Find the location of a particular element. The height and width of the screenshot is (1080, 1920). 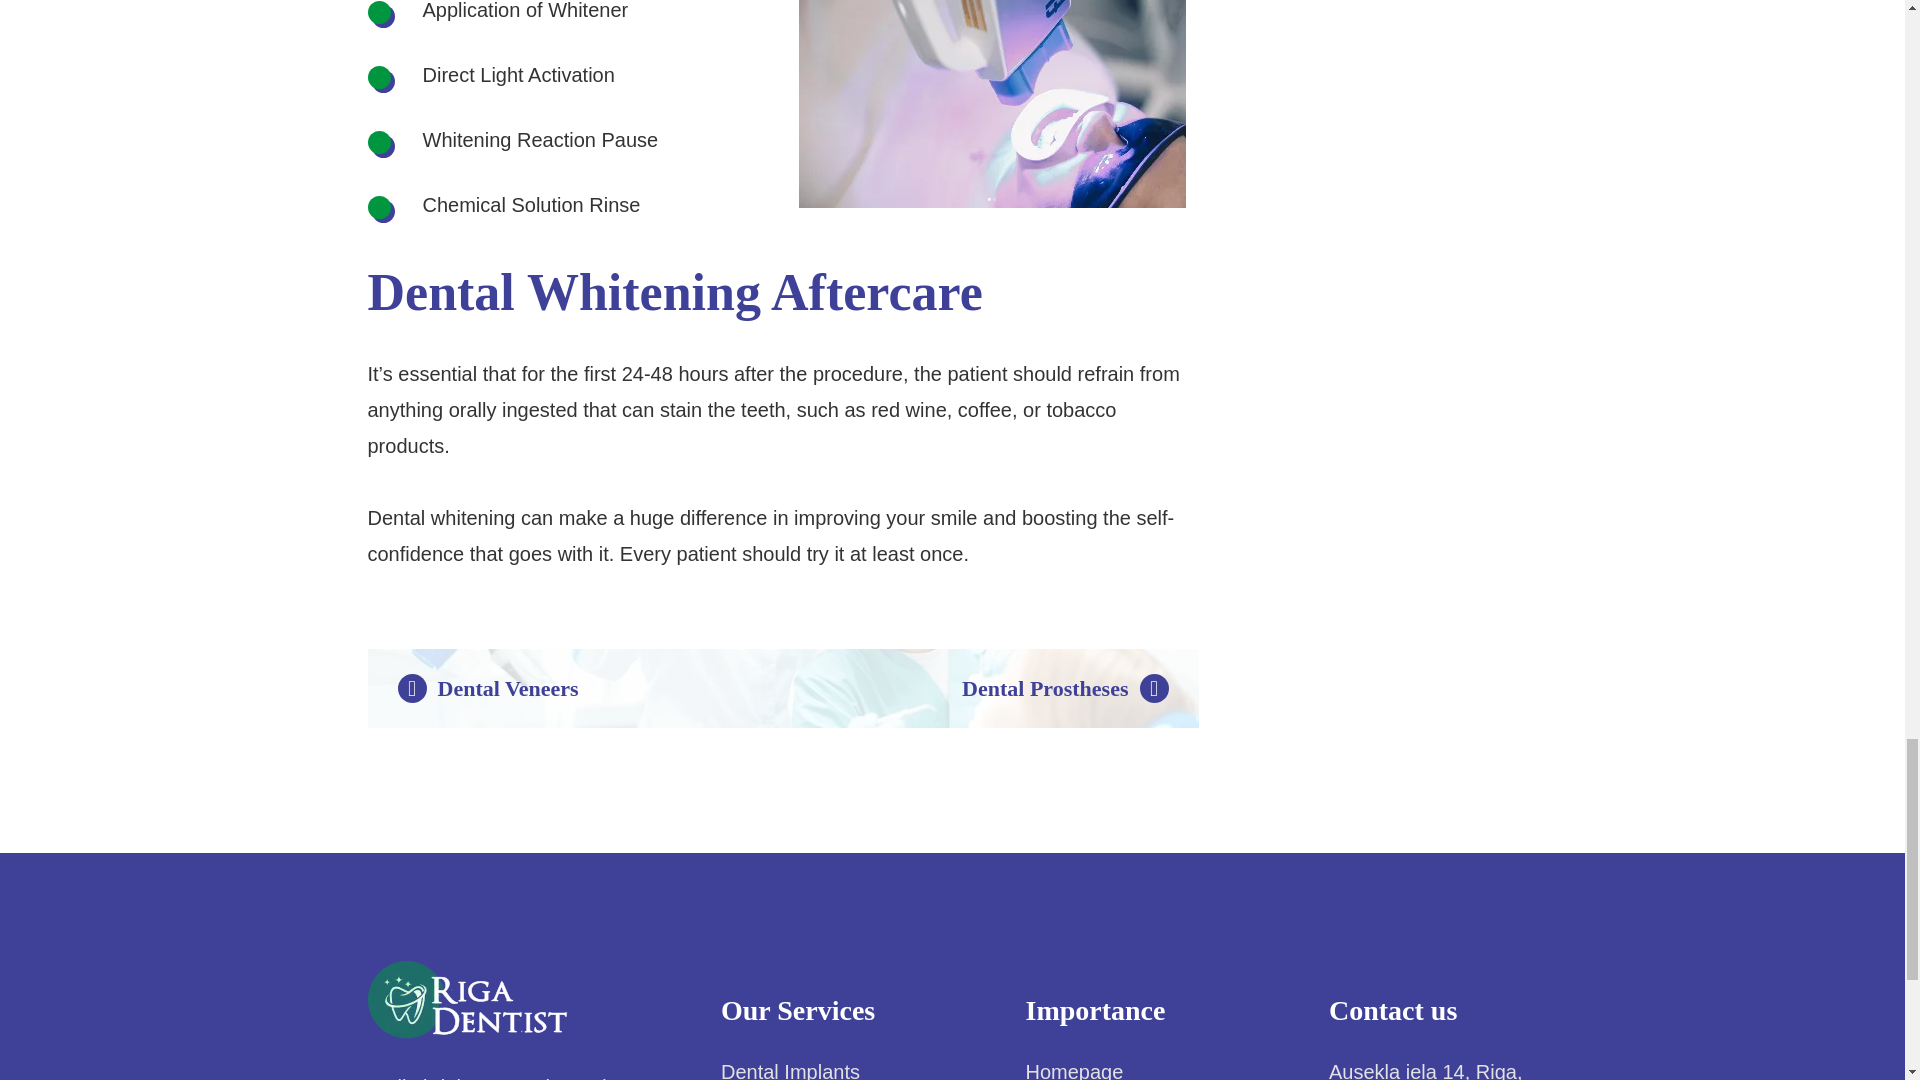

Homepage is located at coordinates (1074, 1070).